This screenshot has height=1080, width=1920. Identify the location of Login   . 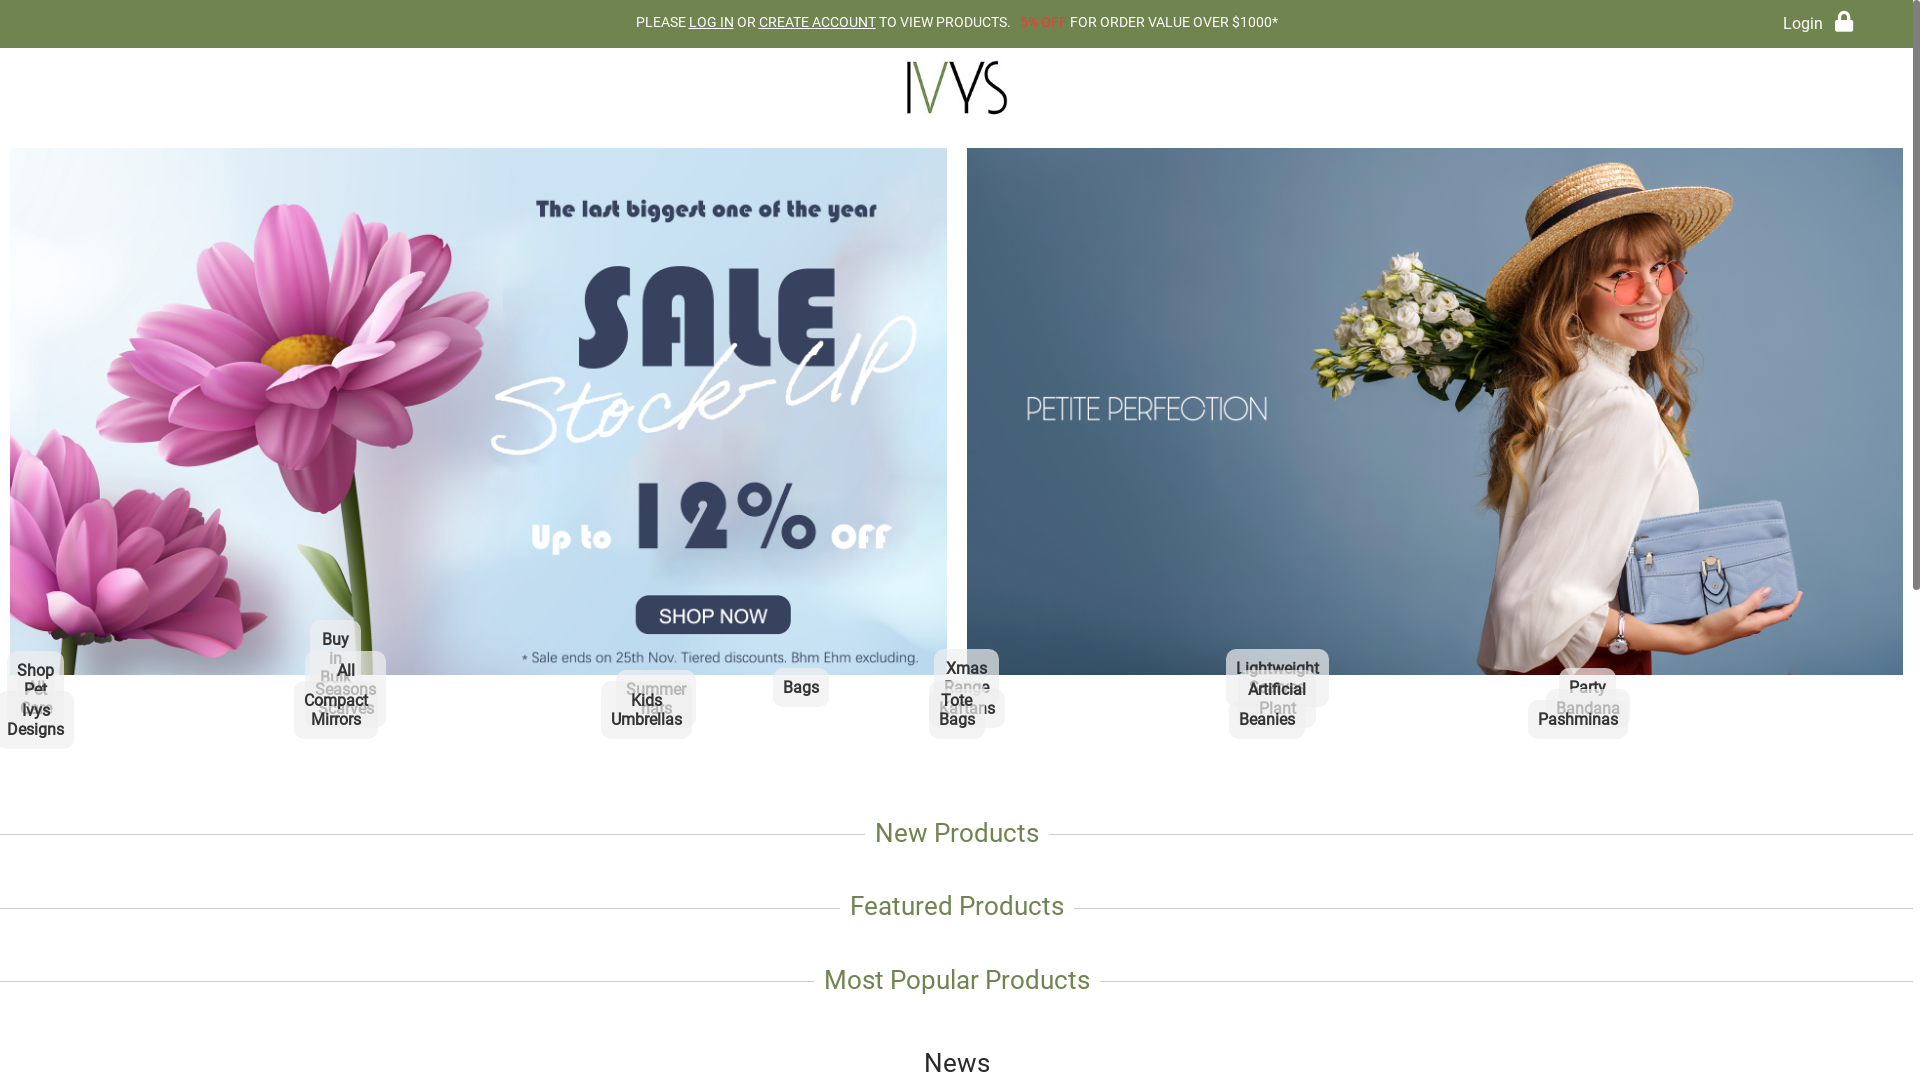
(1818, 24).